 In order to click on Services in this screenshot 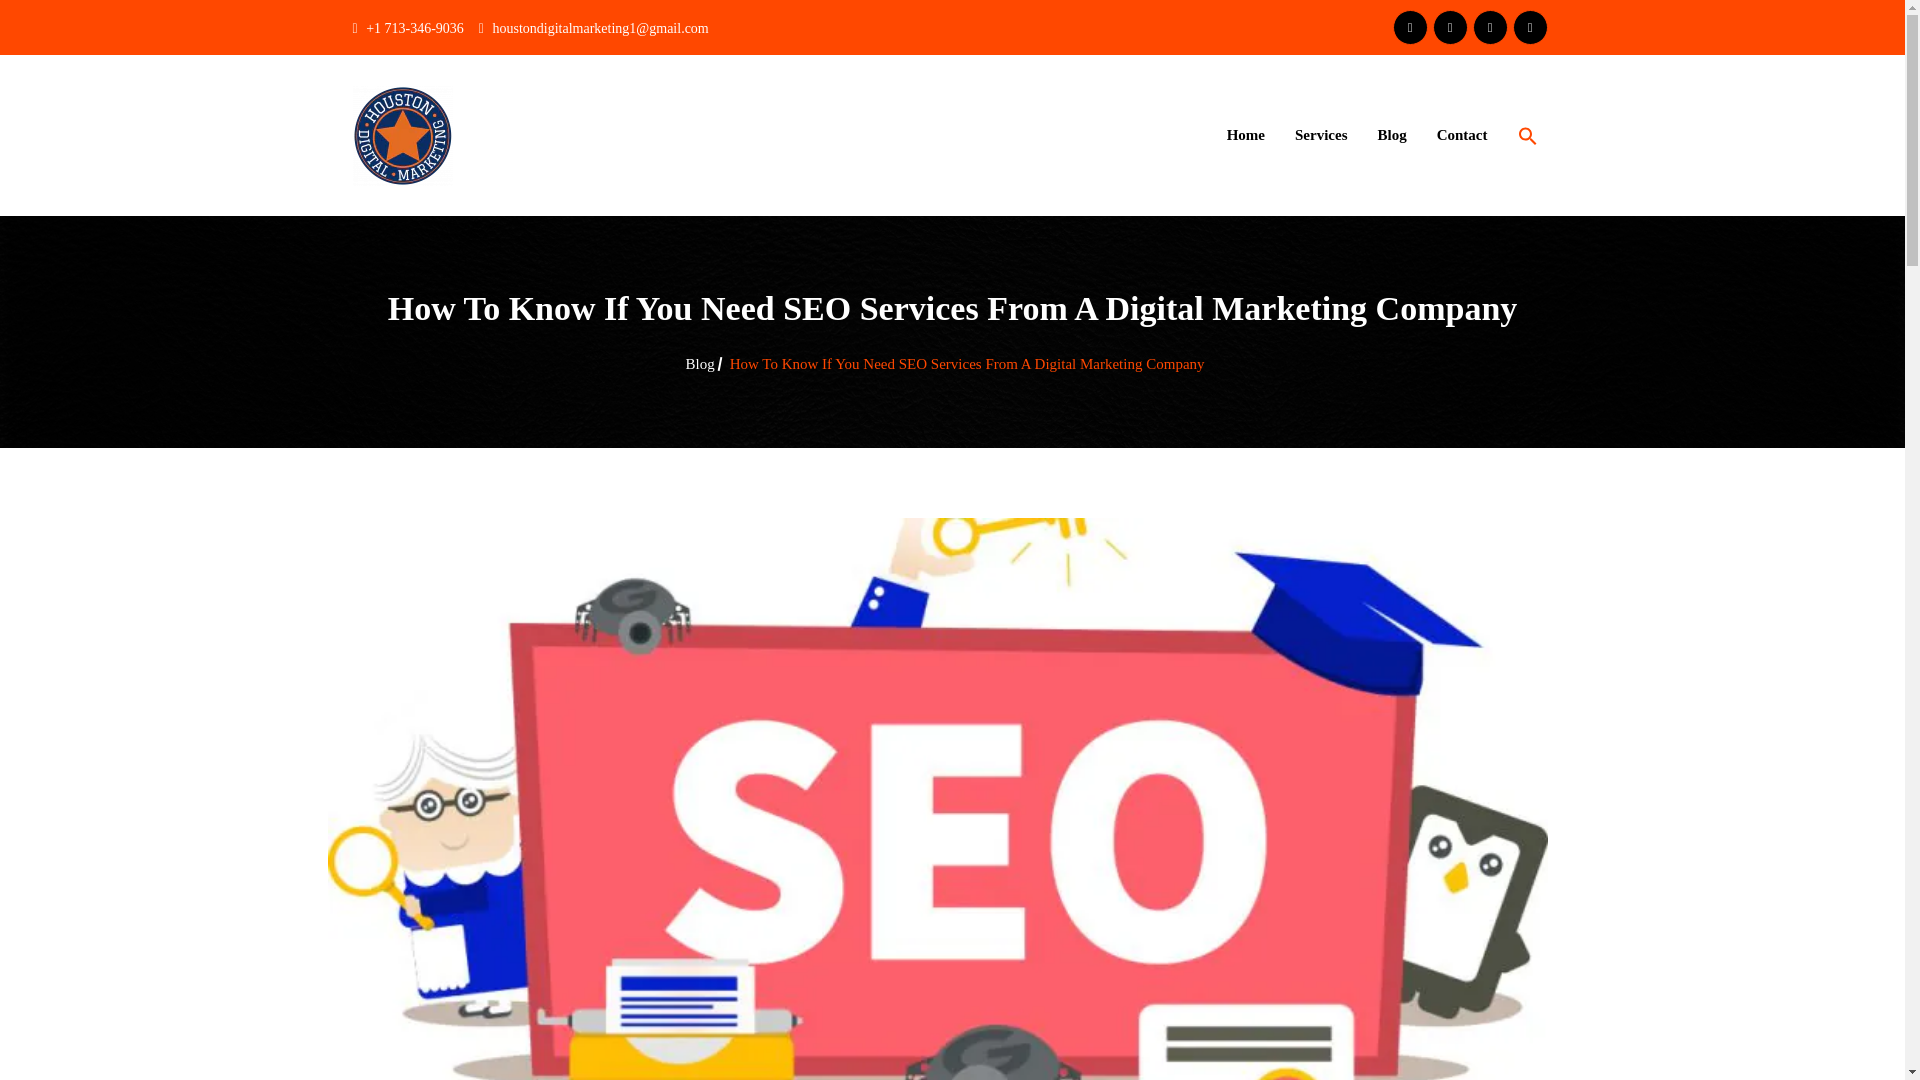, I will do `click(1320, 135)`.